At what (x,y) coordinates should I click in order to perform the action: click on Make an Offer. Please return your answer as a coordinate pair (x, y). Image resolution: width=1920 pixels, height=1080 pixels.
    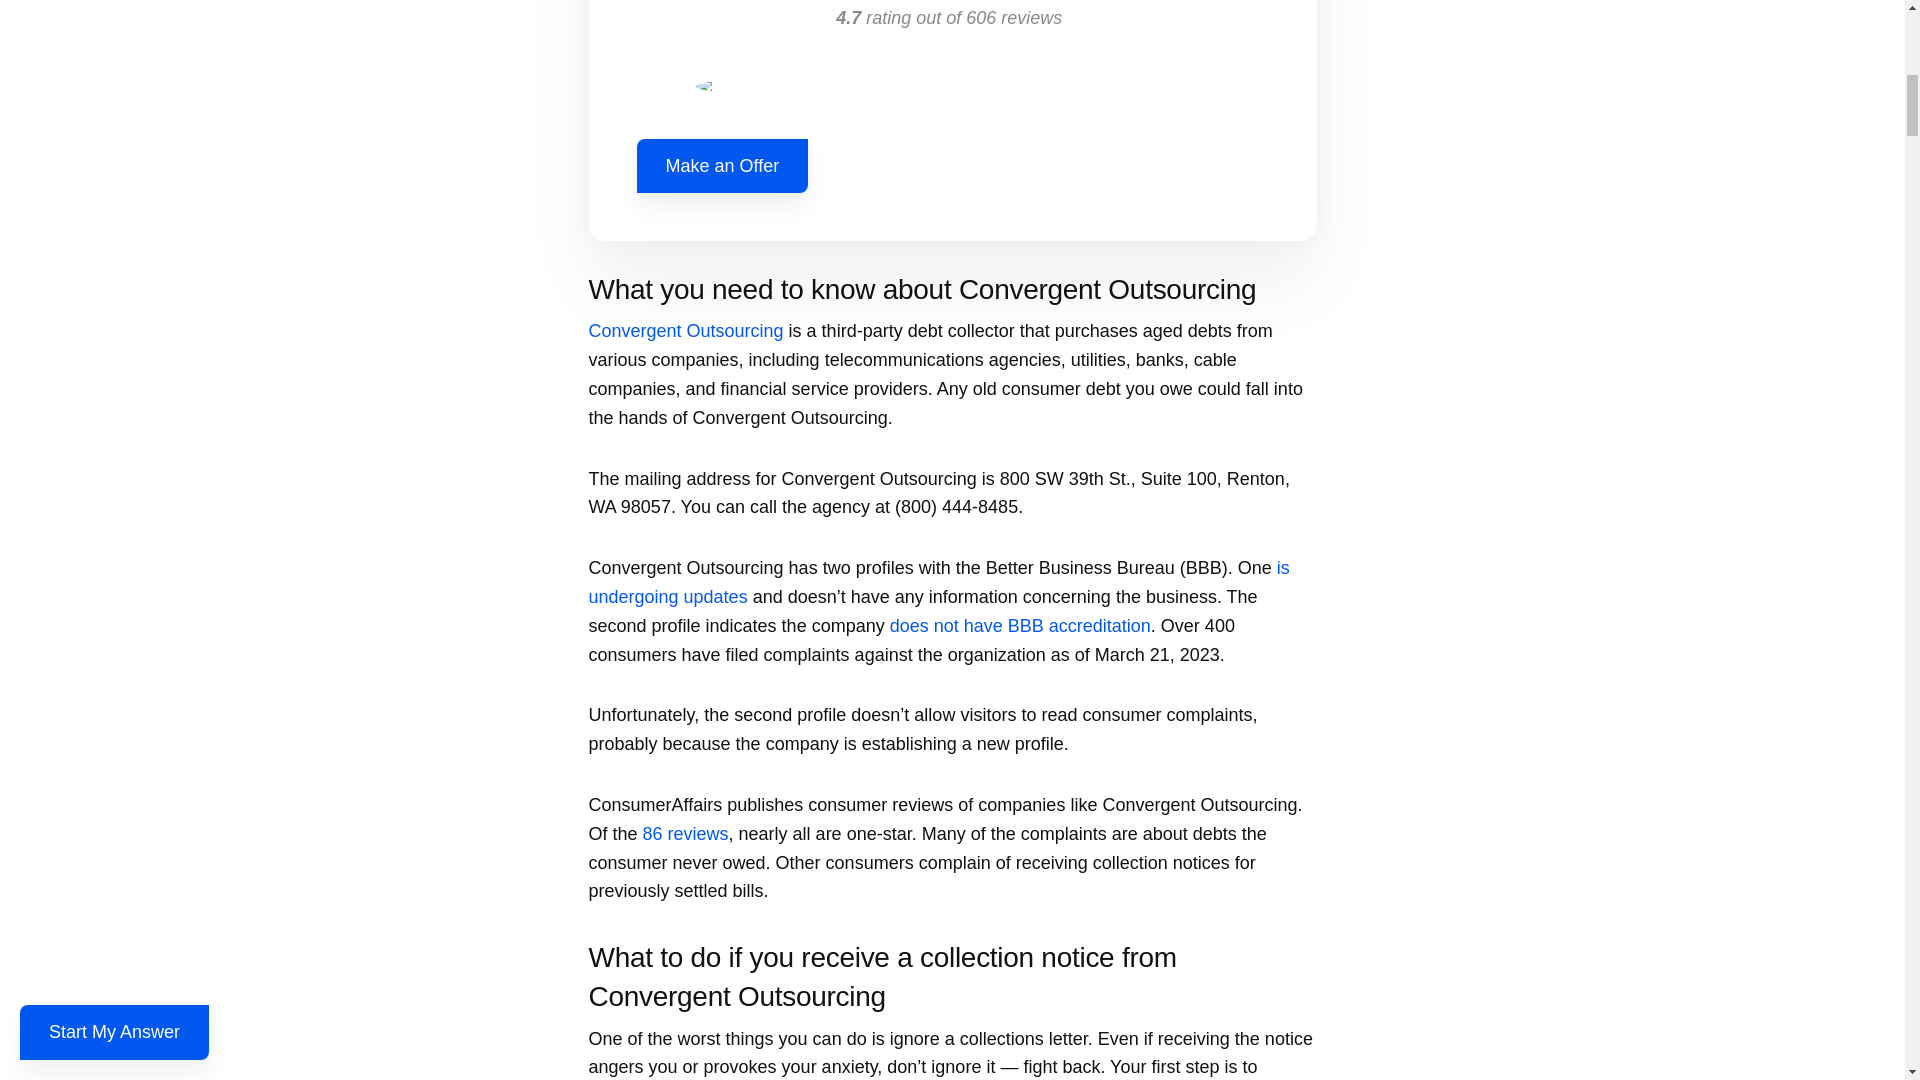
    Looking at the image, I should click on (722, 166).